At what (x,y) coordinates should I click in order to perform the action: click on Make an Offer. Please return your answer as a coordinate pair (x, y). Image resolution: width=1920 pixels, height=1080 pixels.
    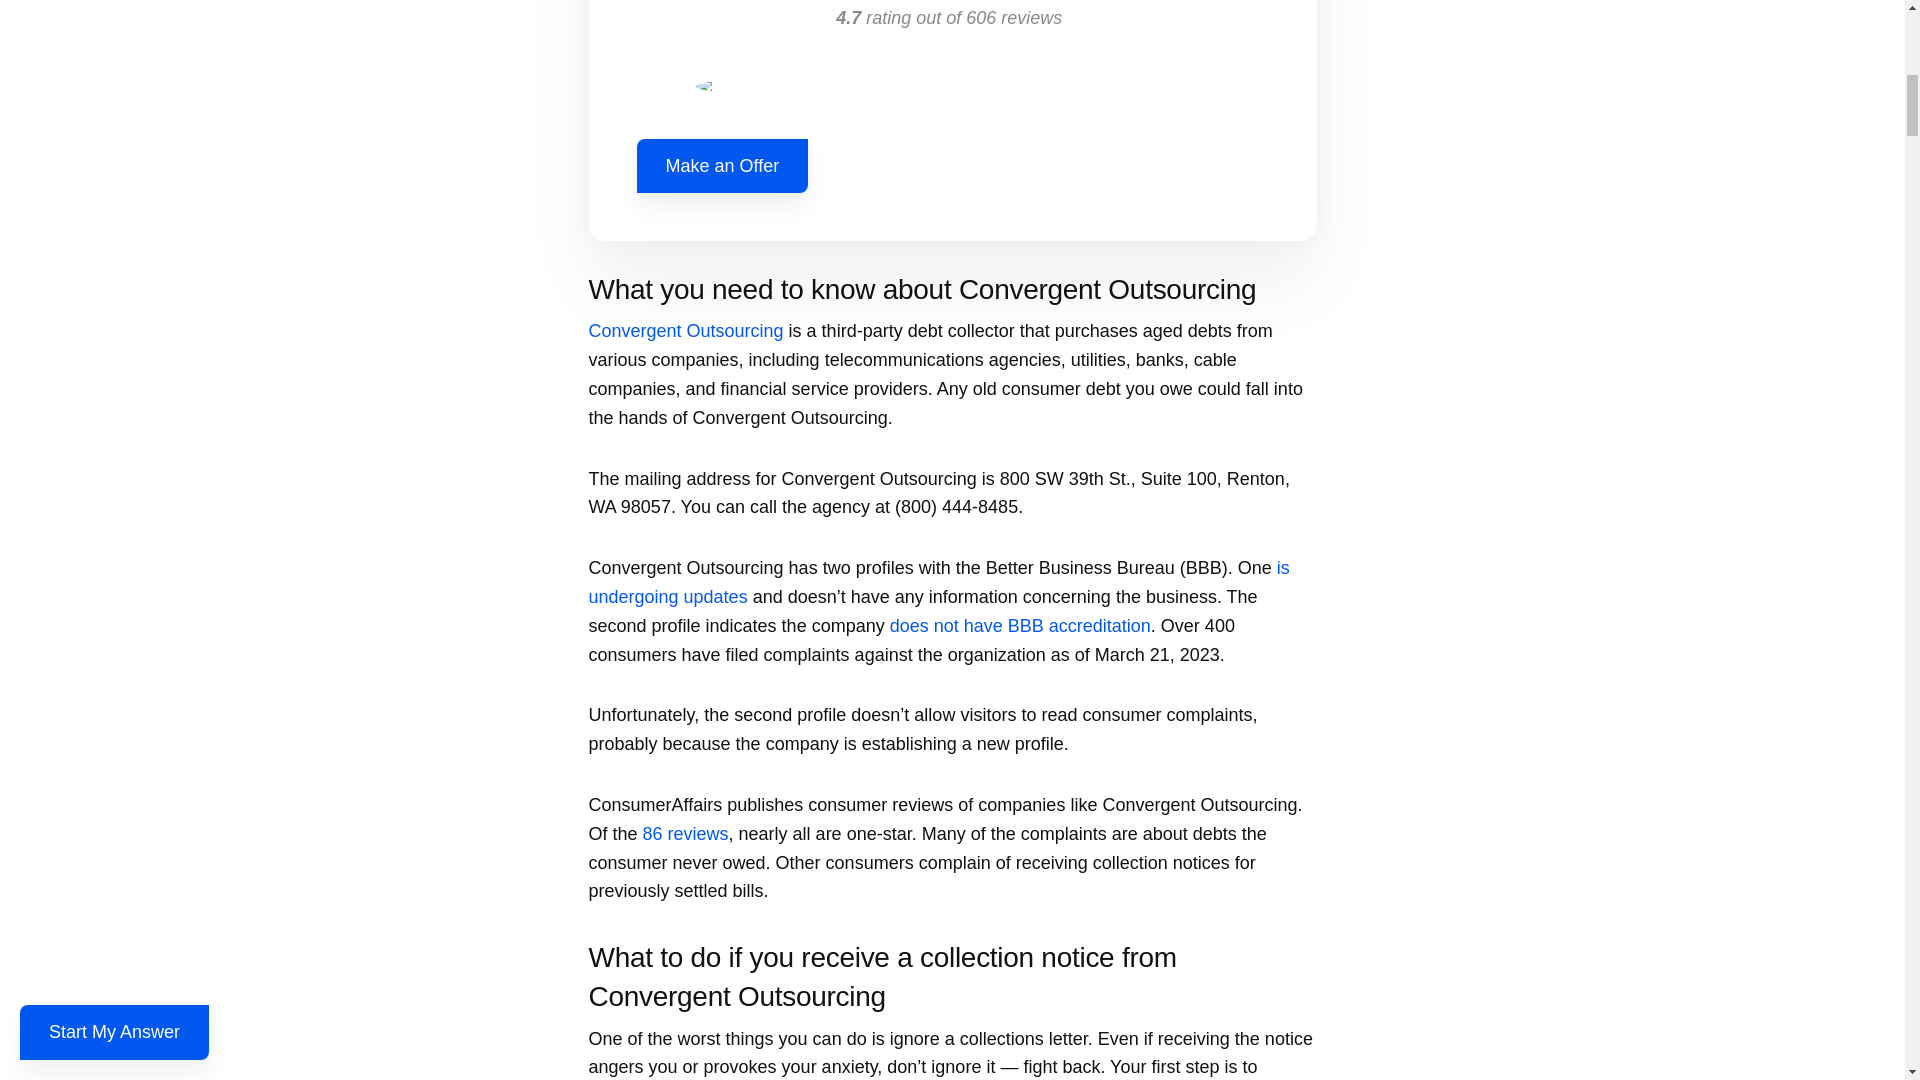
    Looking at the image, I should click on (722, 166).